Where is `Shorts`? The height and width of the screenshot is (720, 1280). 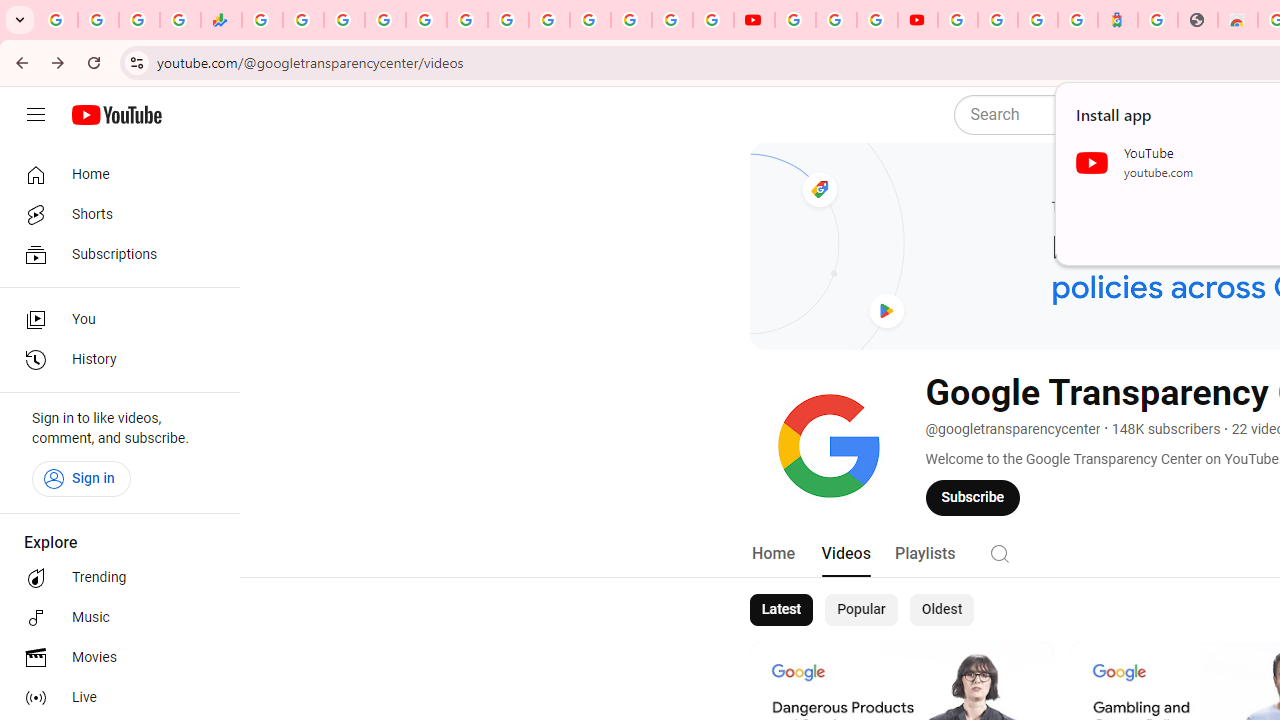
Shorts is located at coordinates (114, 214).